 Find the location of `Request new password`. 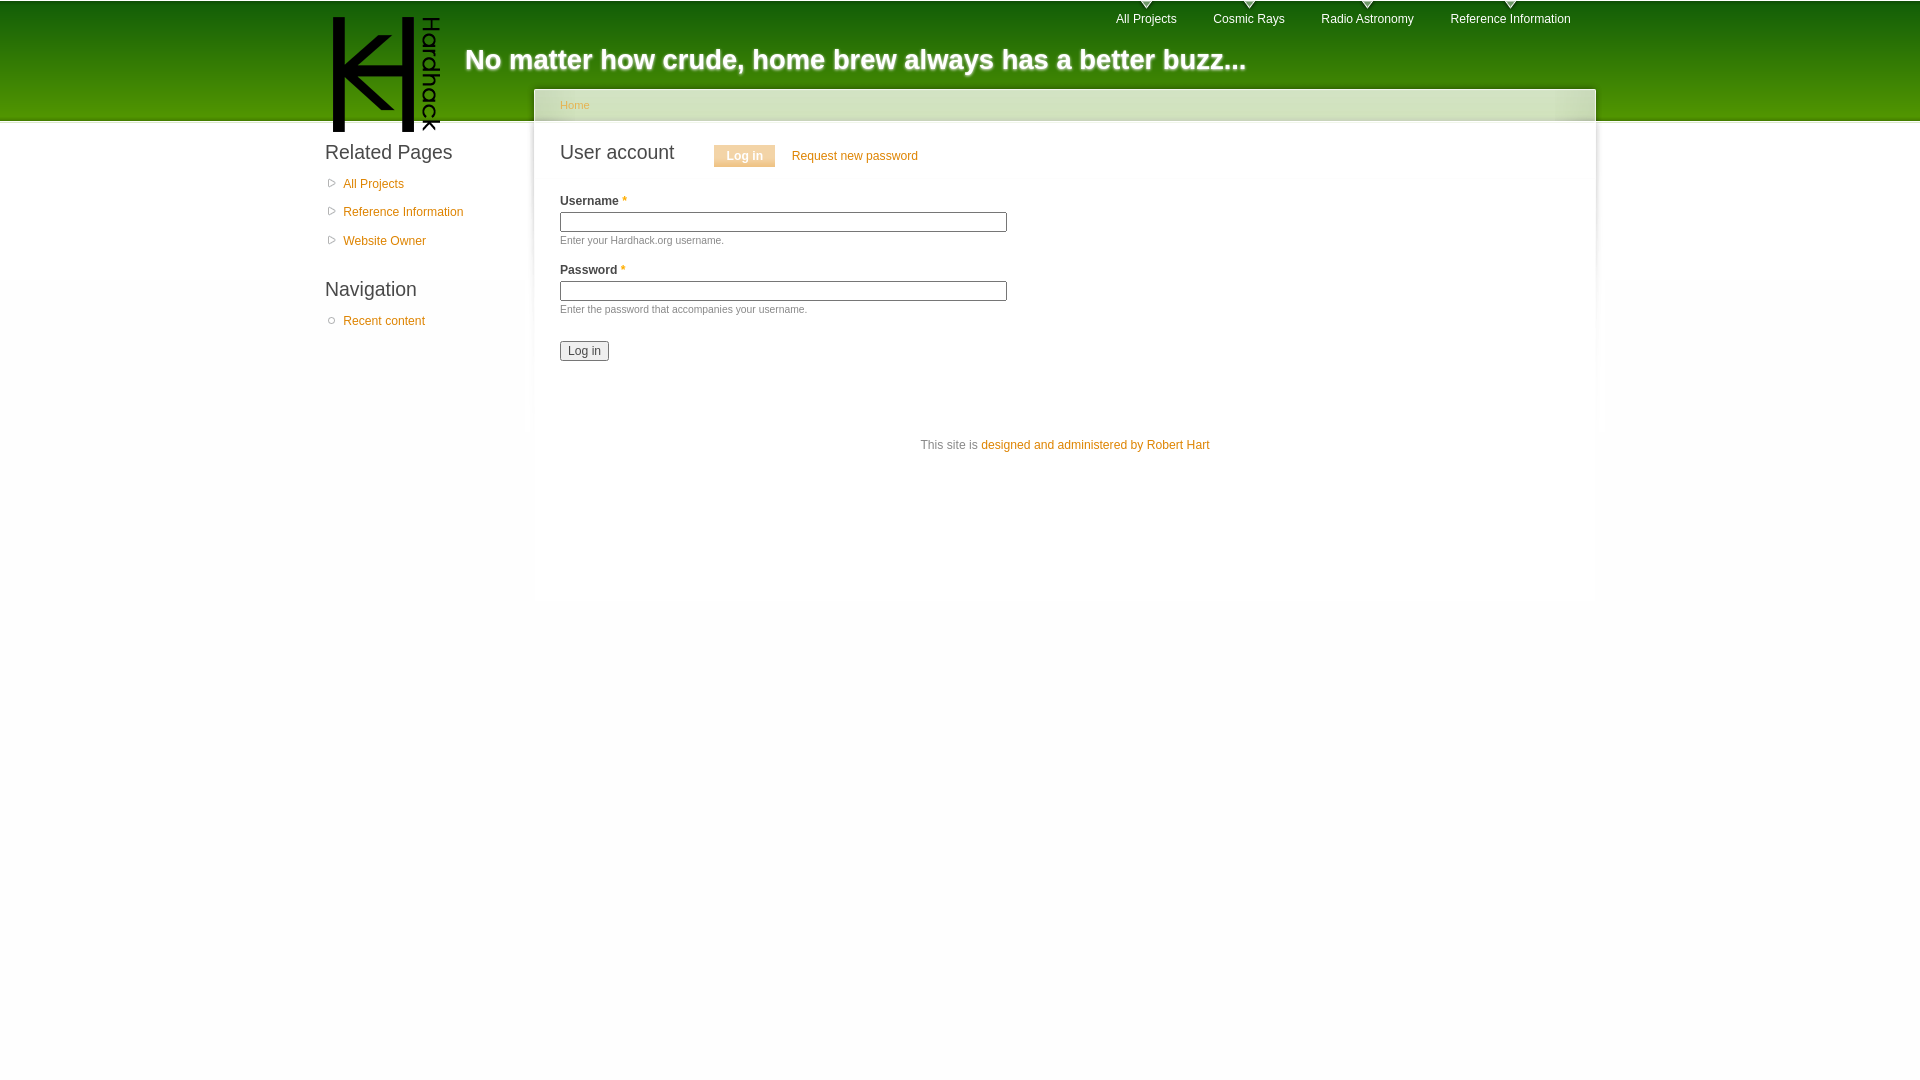

Request new password is located at coordinates (856, 156).